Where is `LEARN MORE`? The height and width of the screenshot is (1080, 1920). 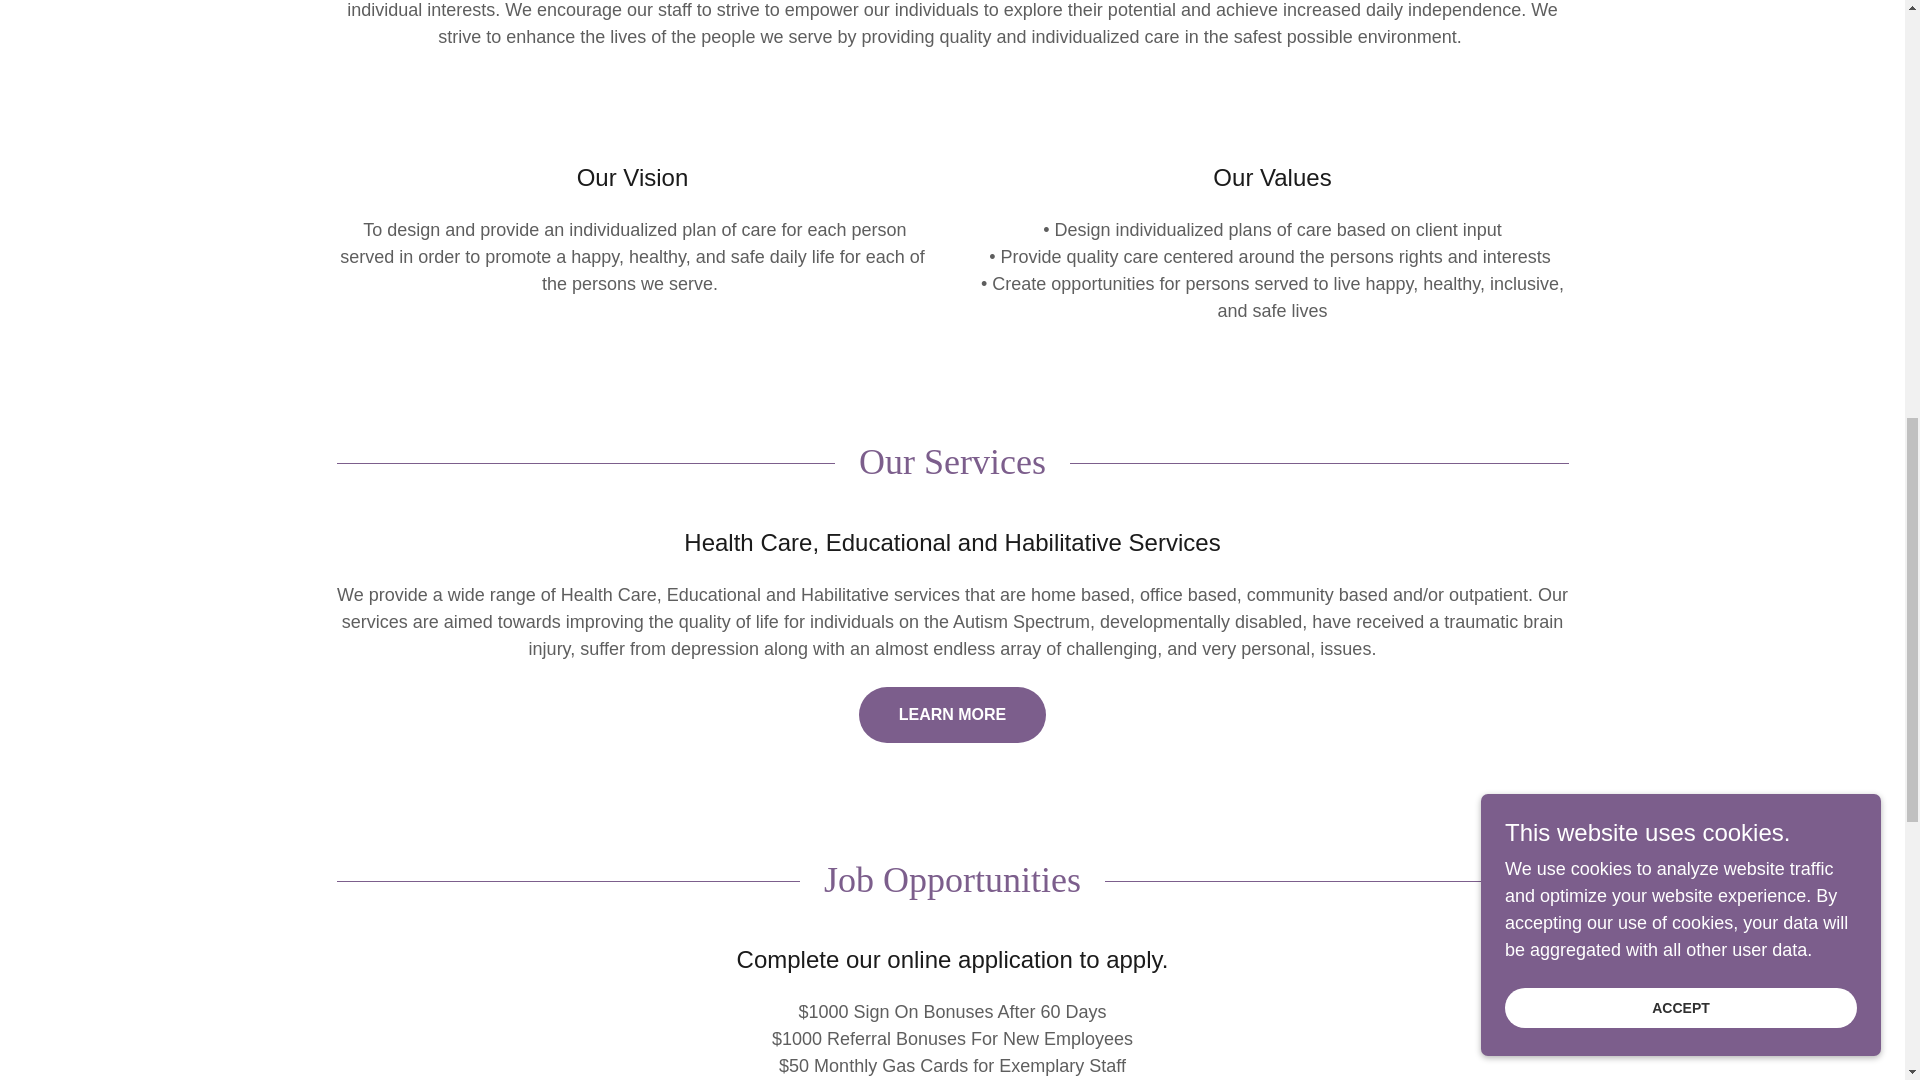 LEARN MORE is located at coordinates (952, 714).